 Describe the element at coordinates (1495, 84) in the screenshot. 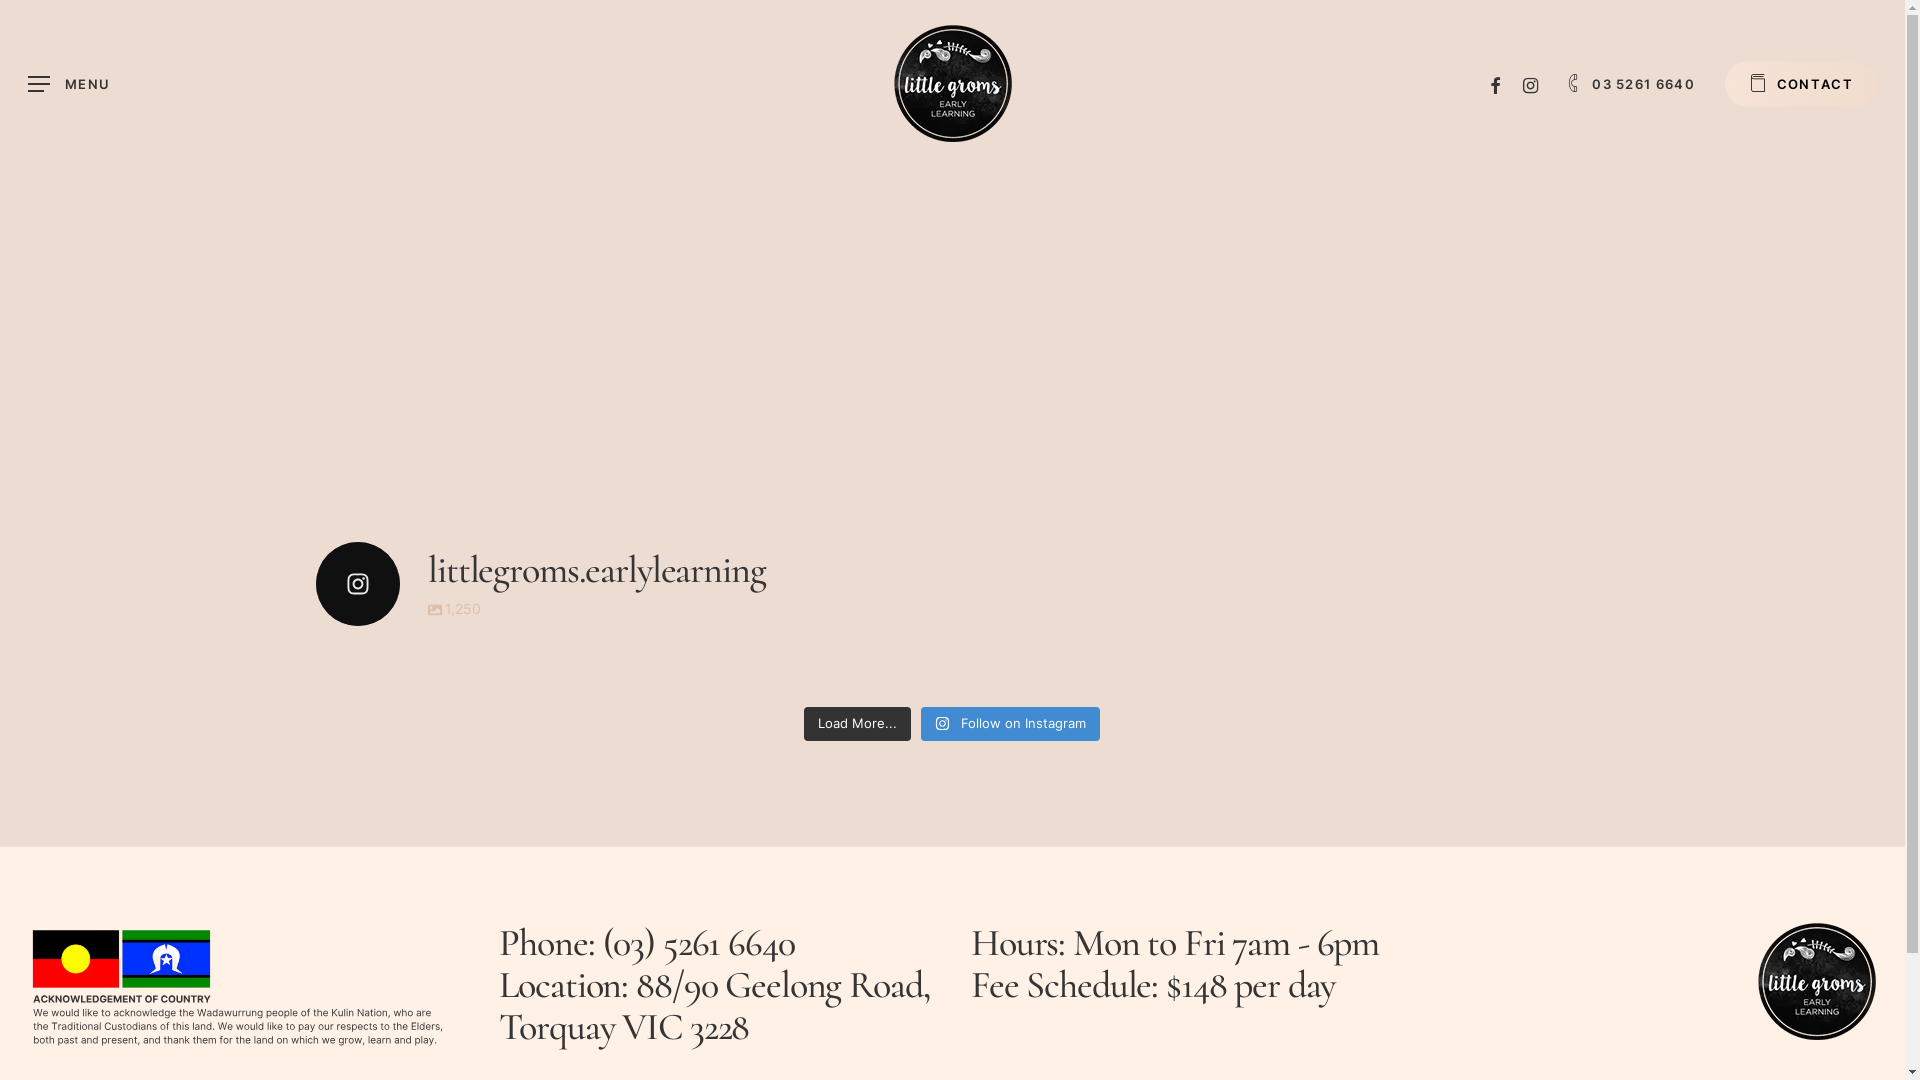

I see `FACEBOOK` at that location.